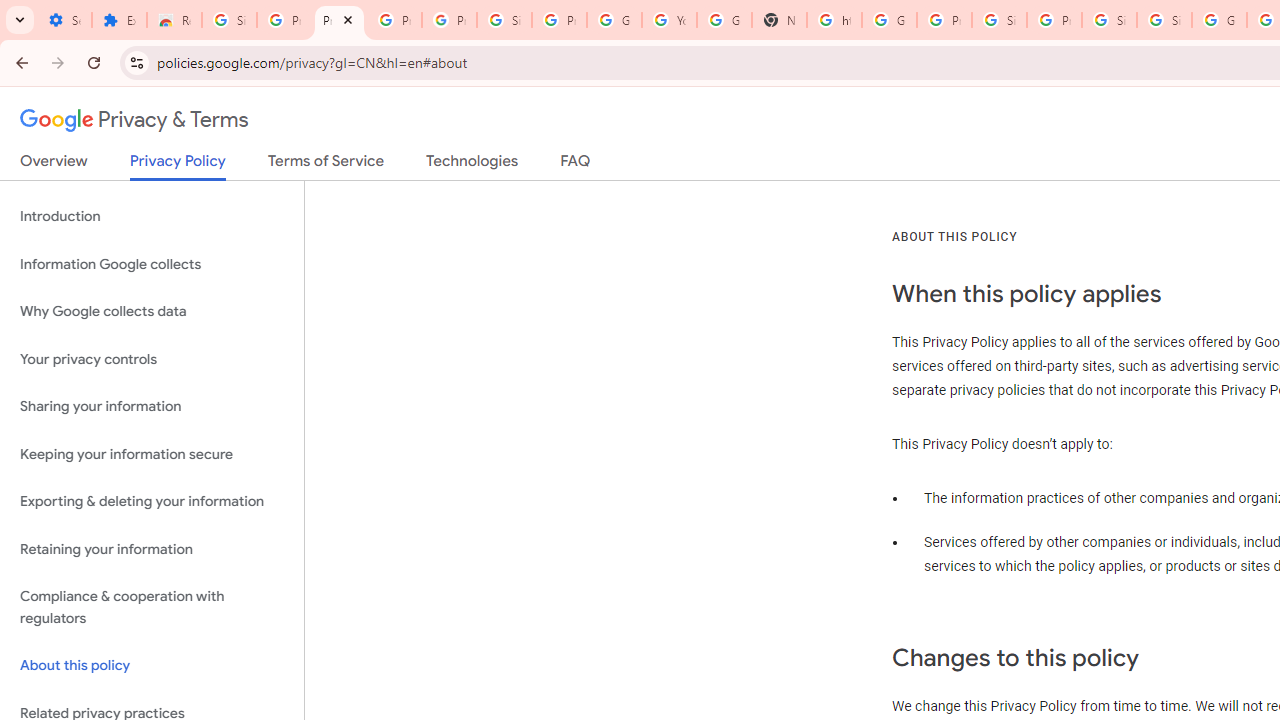  What do you see at coordinates (152, 666) in the screenshot?
I see `About this policy` at bounding box center [152, 666].